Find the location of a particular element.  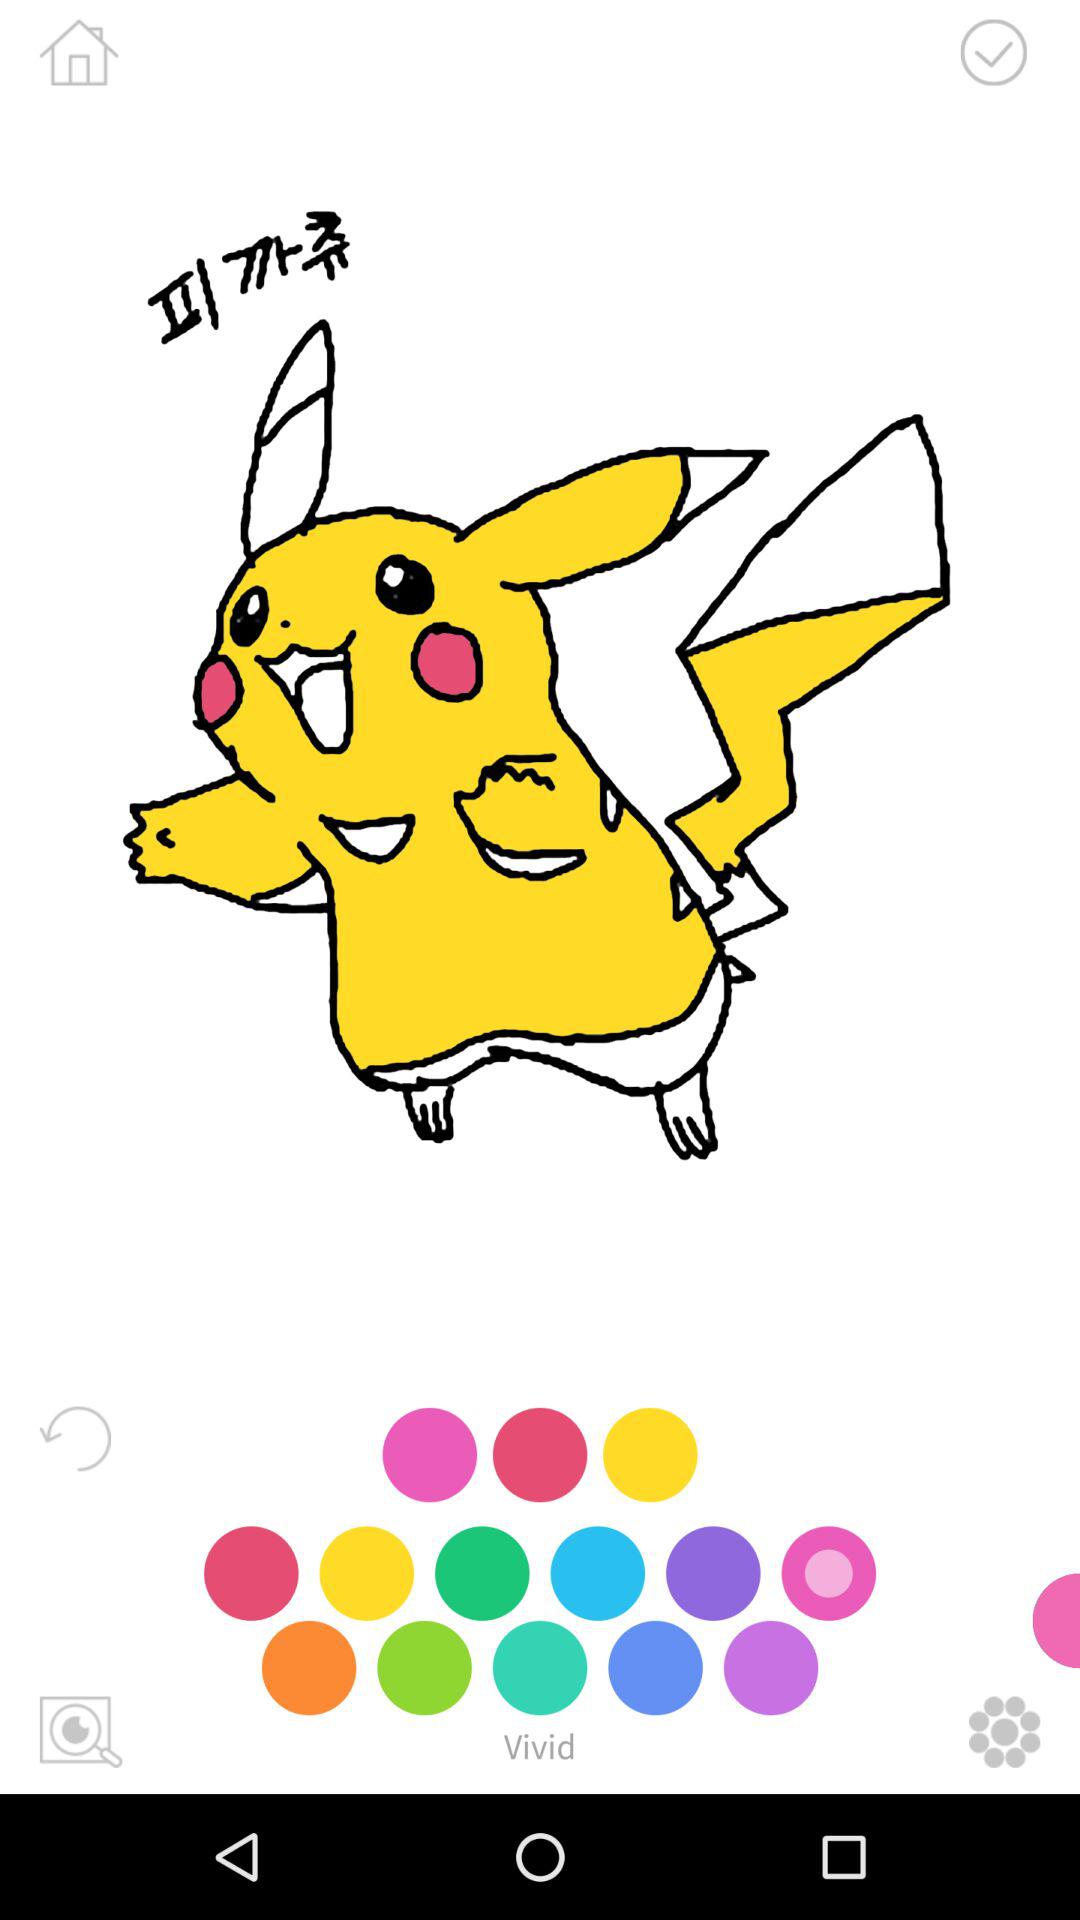

refresh is located at coordinates (75, 1438).